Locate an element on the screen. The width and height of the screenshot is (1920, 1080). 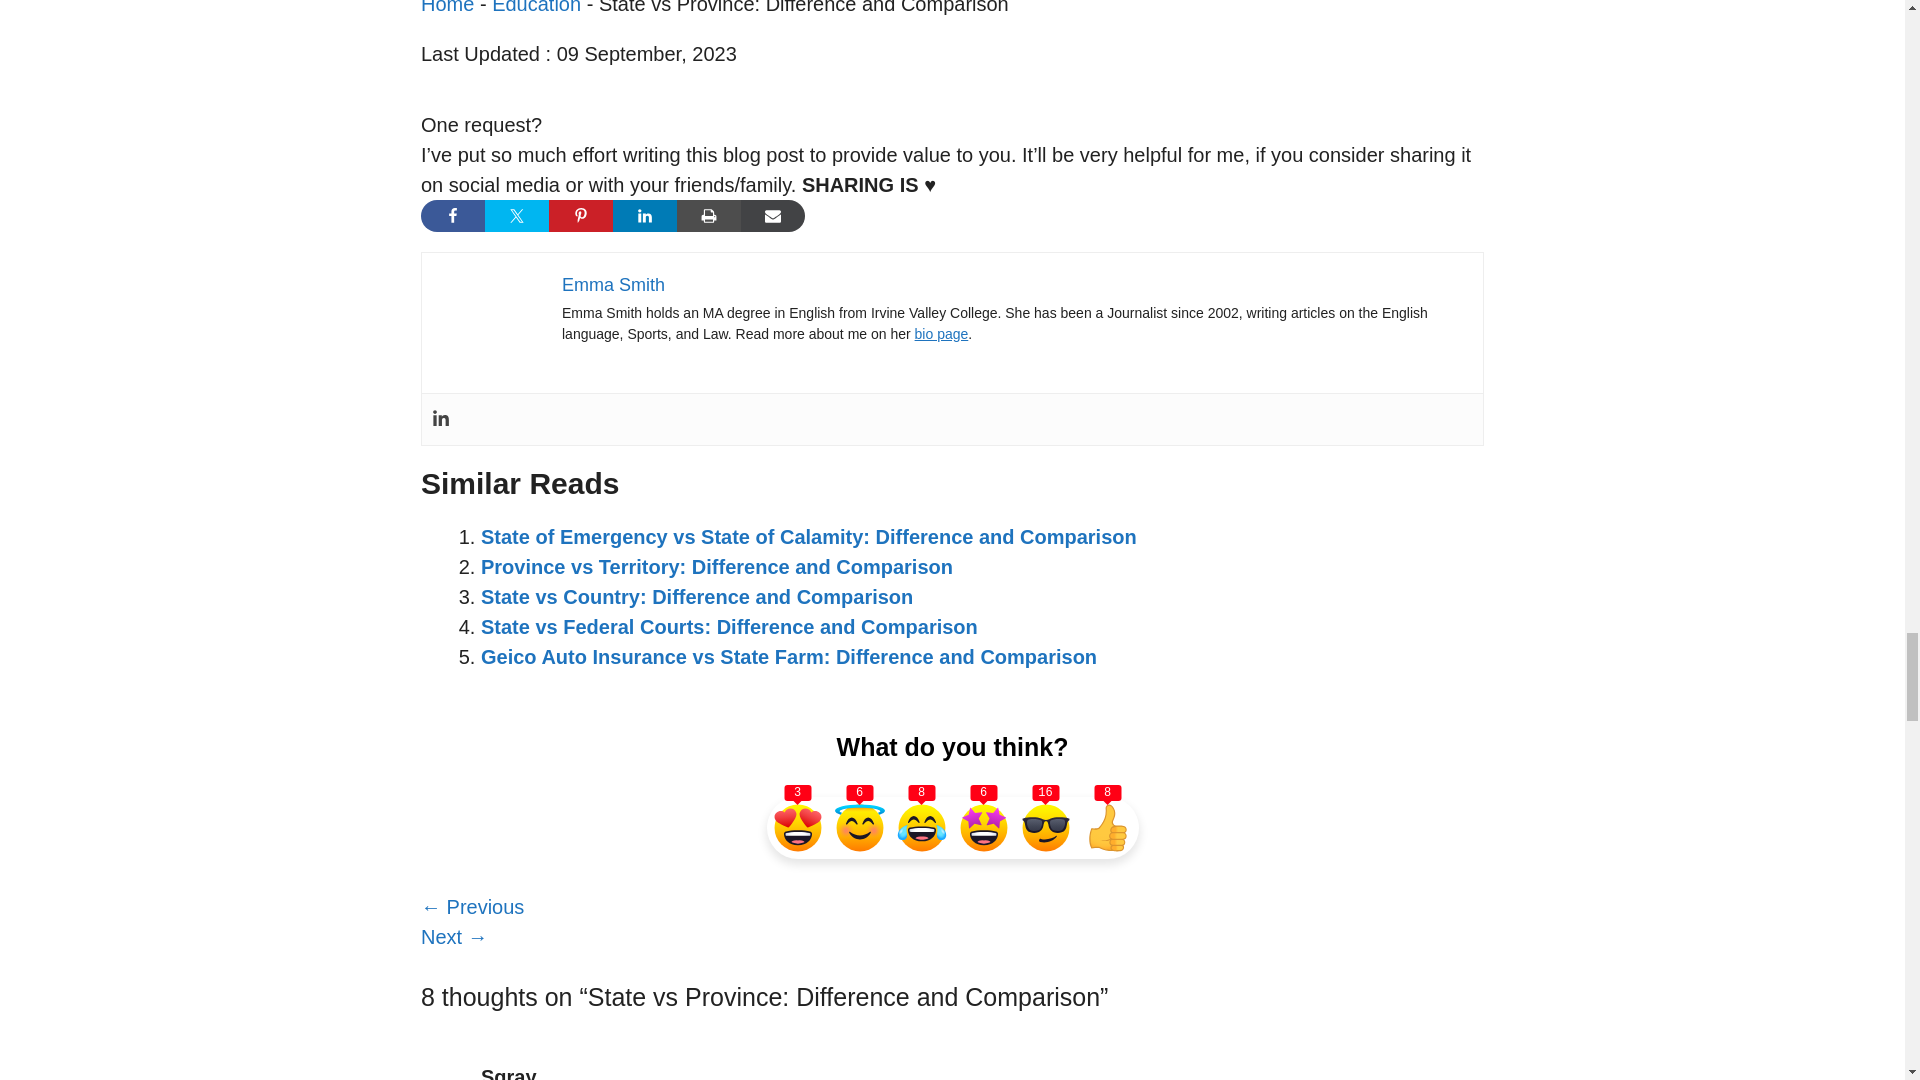
Share on Pinterest is located at coordinates (580, 216).